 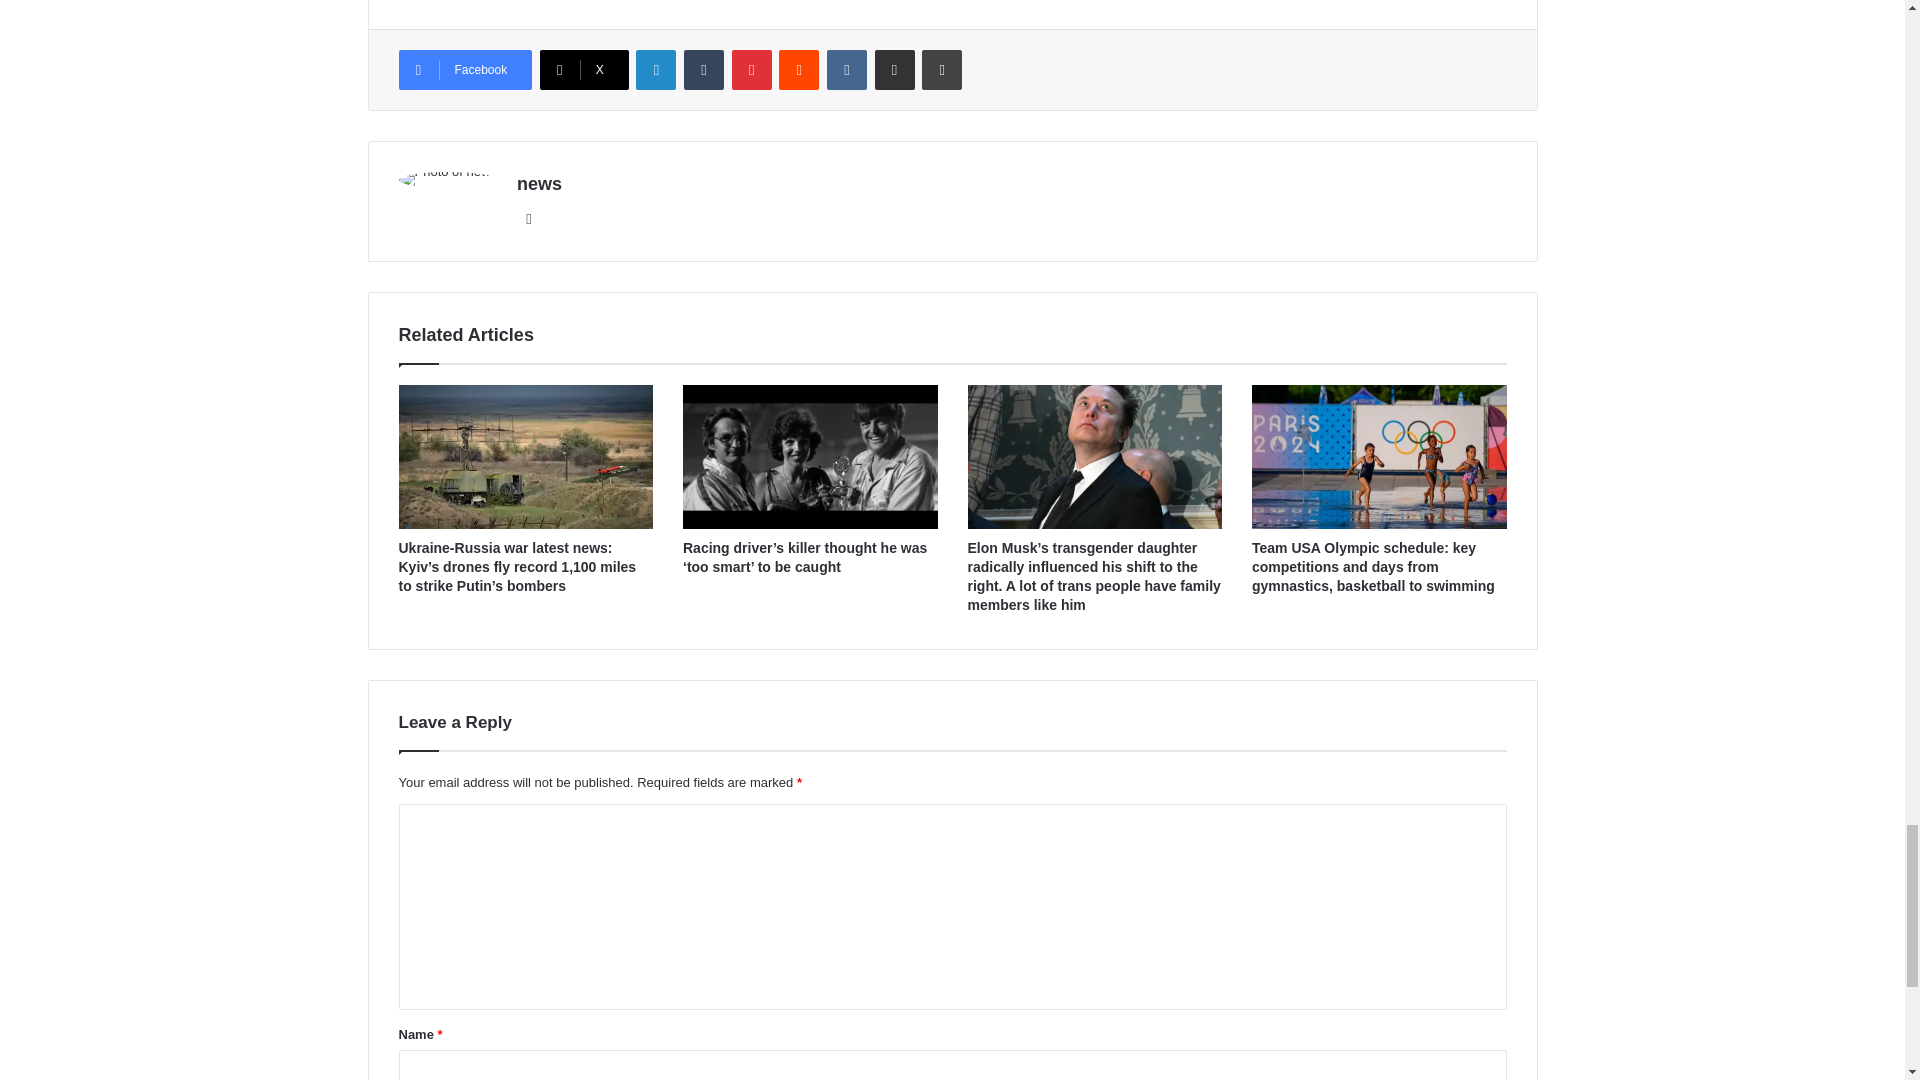 I want to click on news, so click(x=539, y=184).